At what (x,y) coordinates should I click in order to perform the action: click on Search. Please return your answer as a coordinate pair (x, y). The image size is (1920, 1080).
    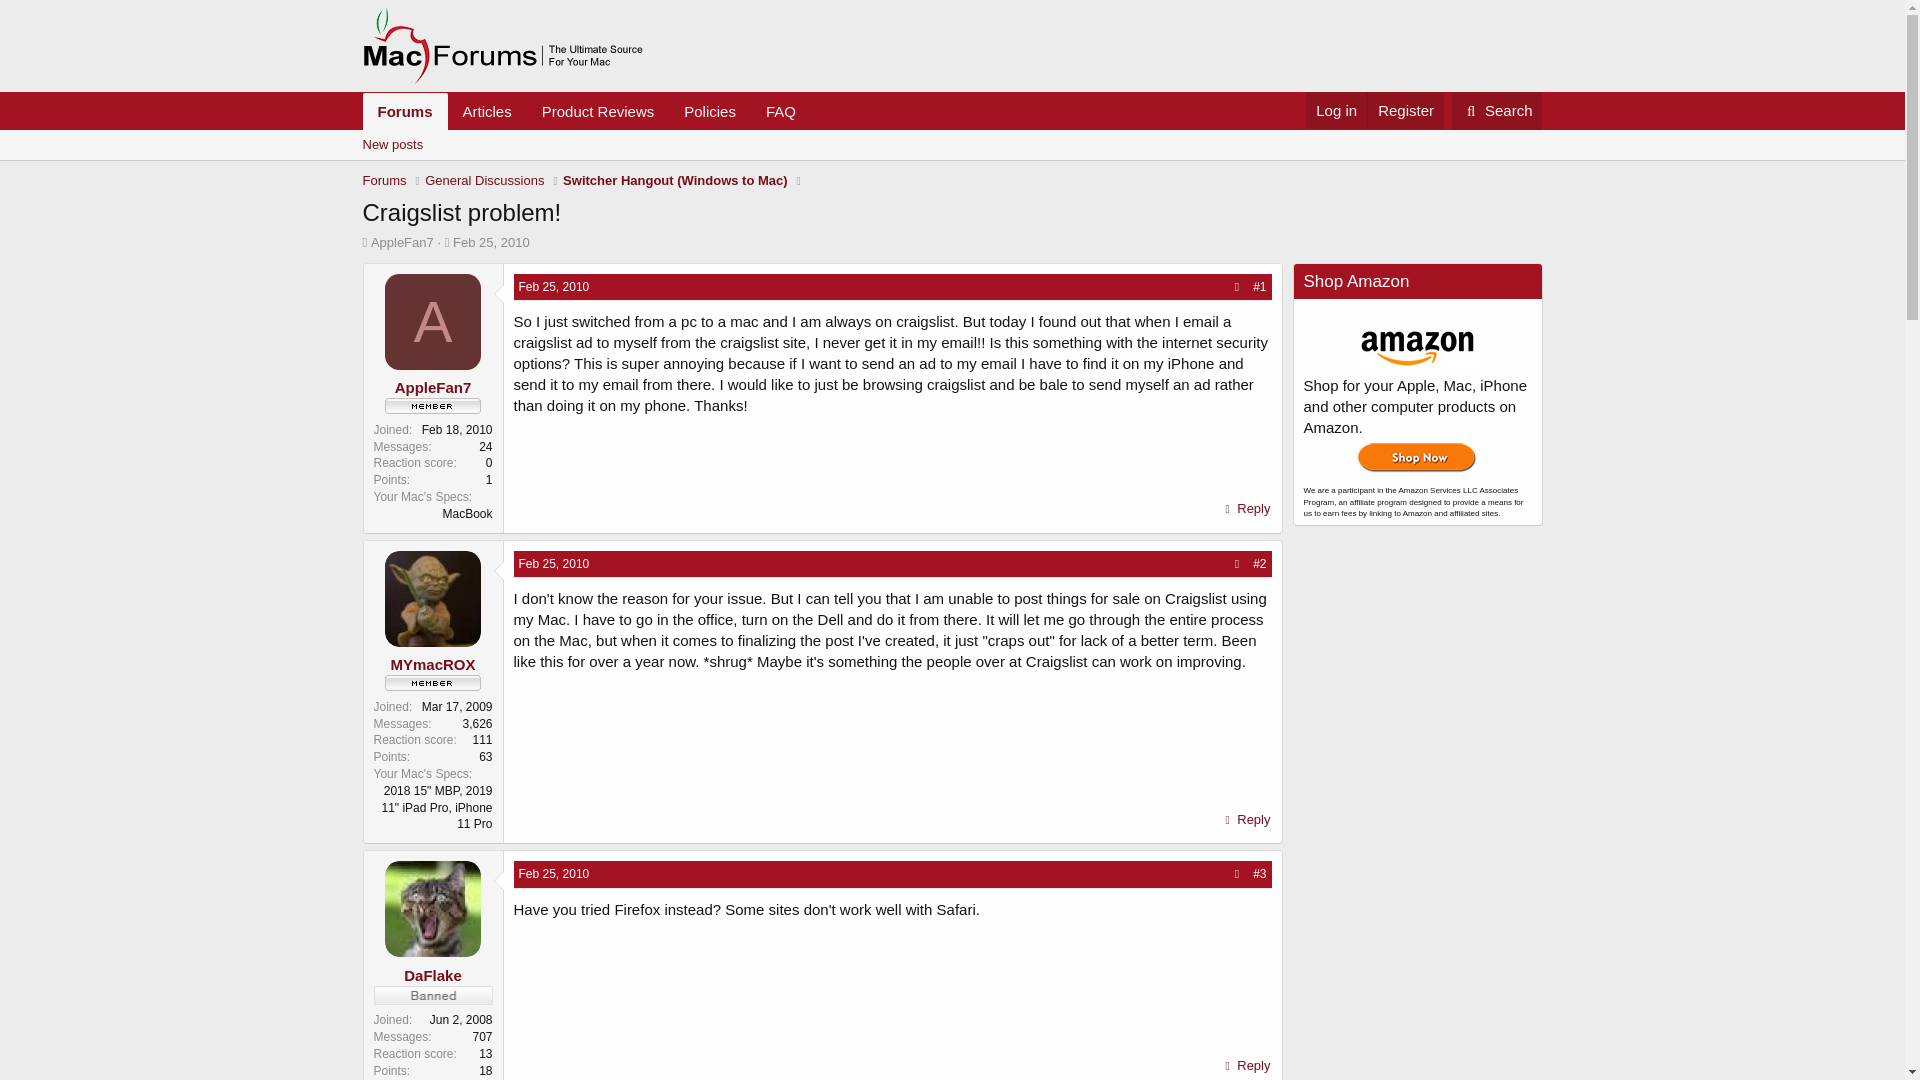
    Looking at the image, I should click on (491, 242).